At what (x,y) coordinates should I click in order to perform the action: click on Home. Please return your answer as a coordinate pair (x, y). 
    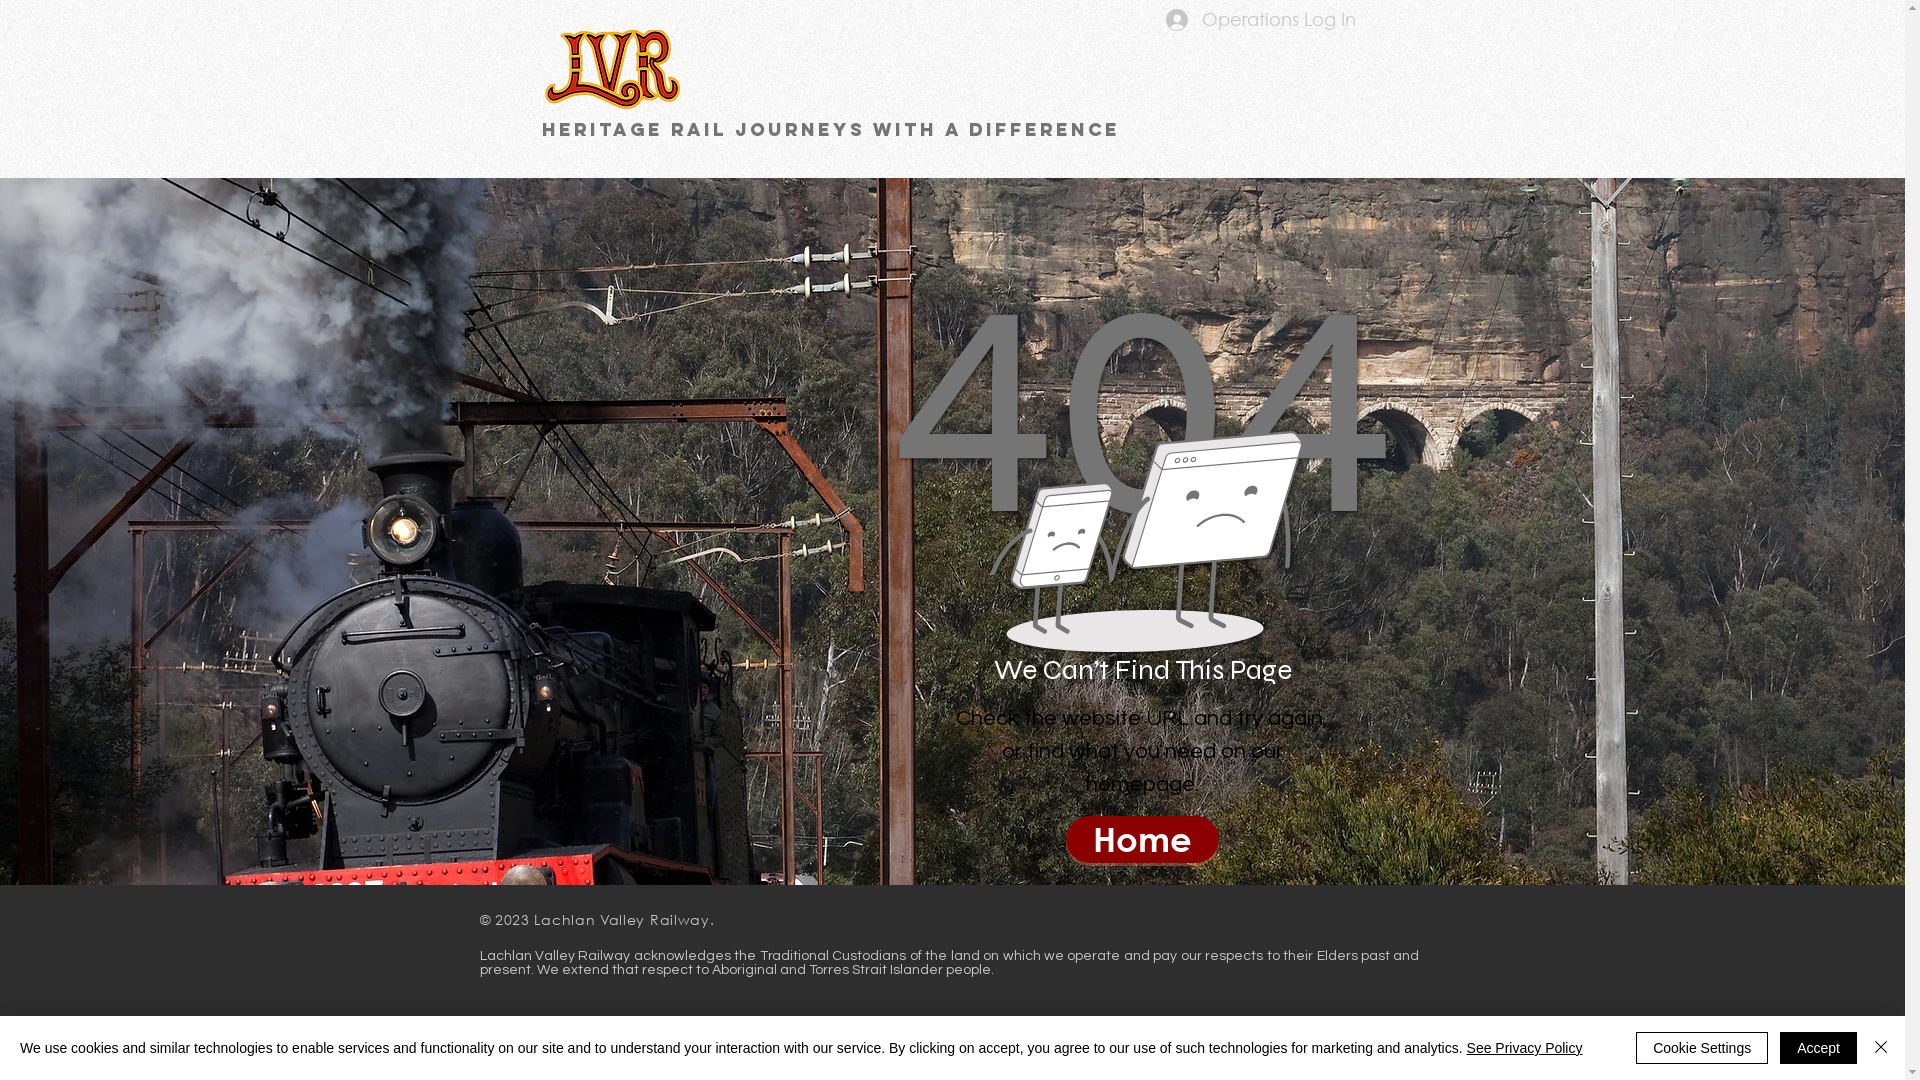
    Looking at the image, I should click on (1142, 840).